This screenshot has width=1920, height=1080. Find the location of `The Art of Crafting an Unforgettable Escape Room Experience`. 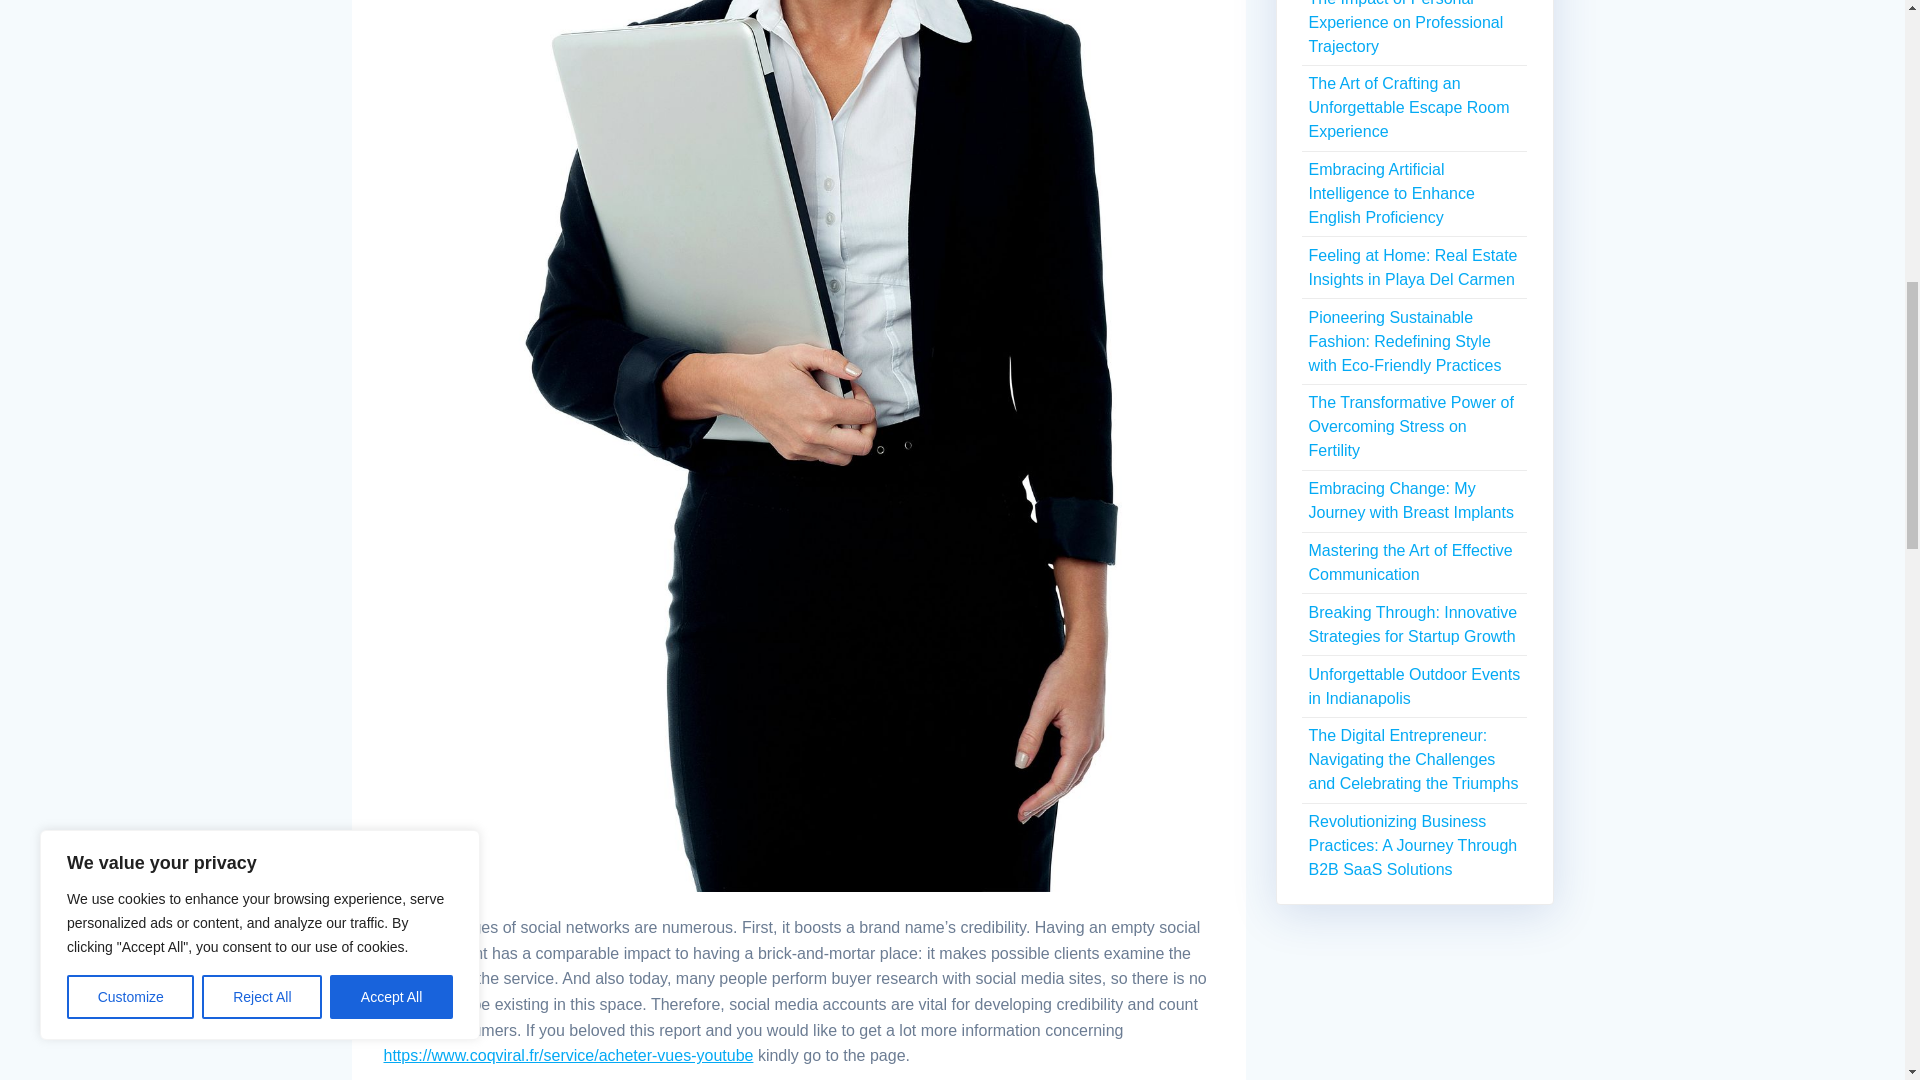

The Art of Crafting an Unforgettable Escape Room Experience is located at coordinates (1408, 107).